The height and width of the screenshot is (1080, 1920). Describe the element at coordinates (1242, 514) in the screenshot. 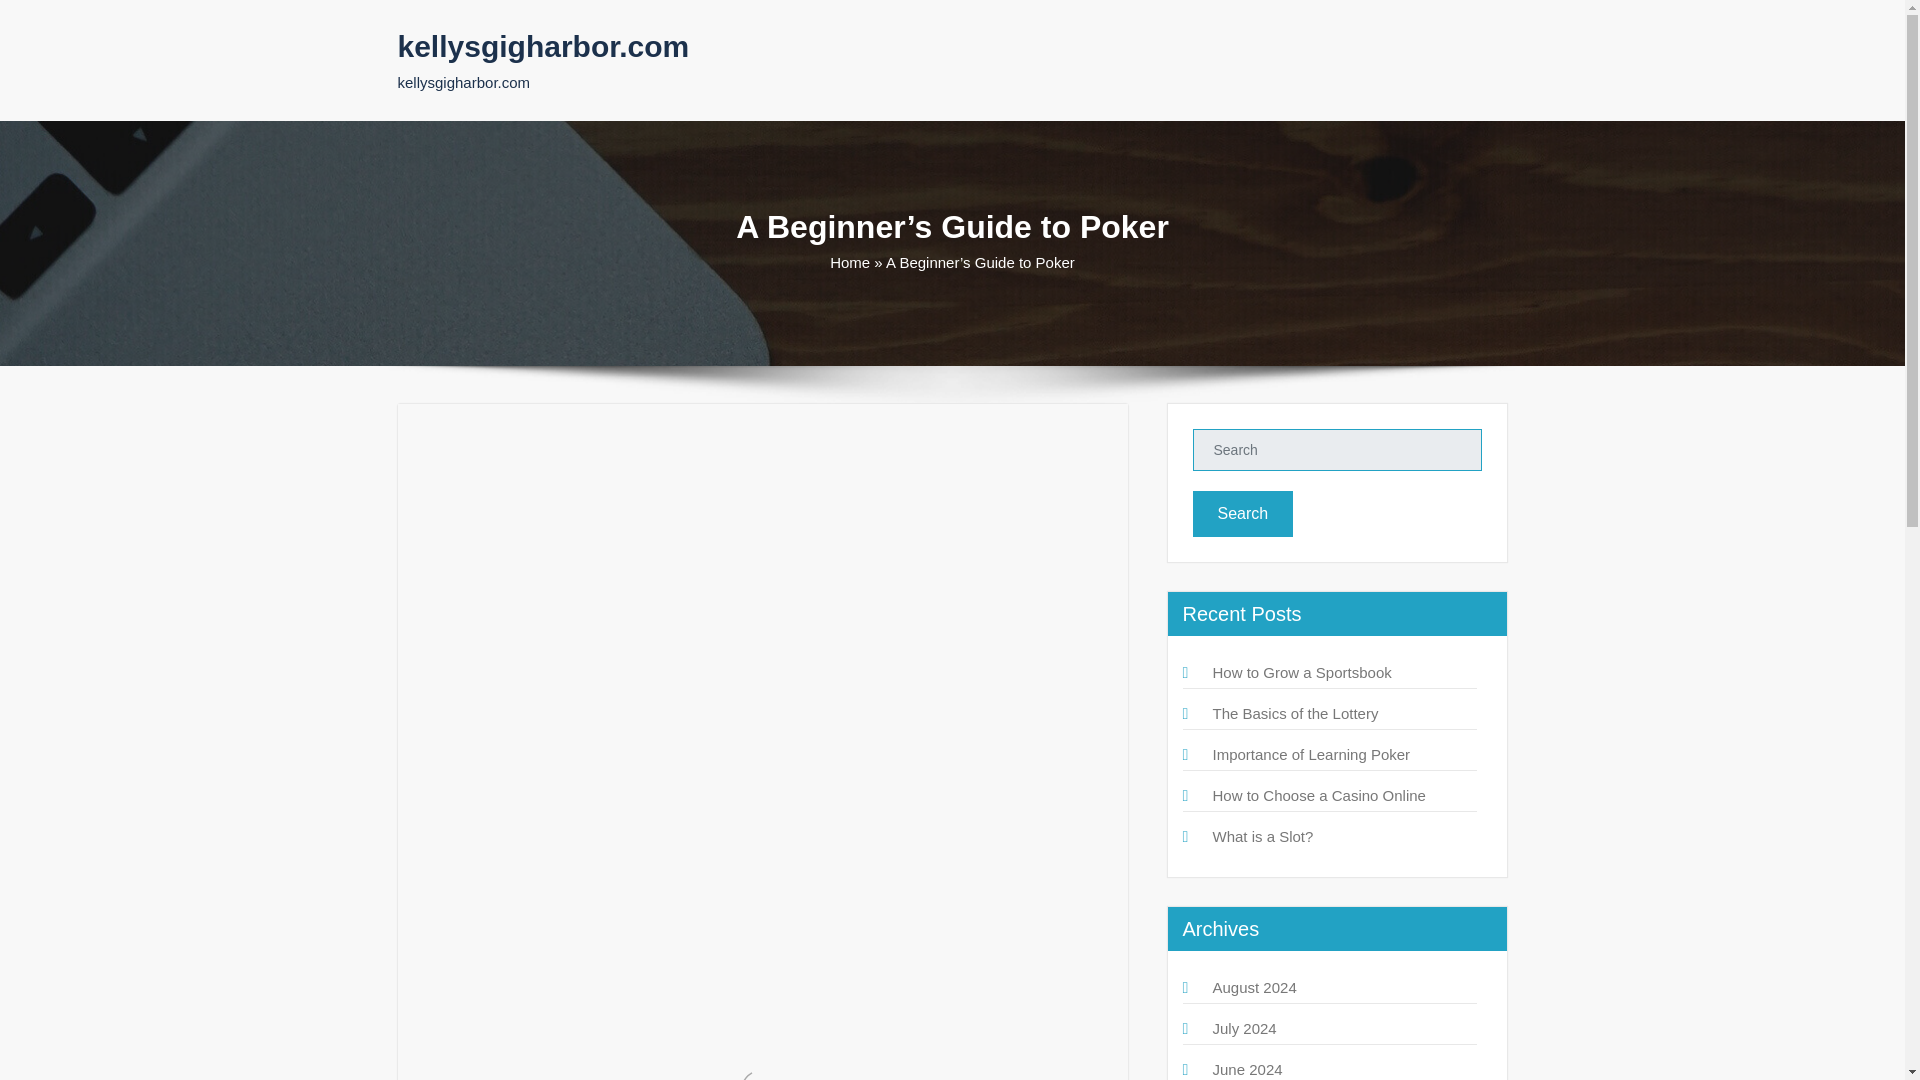

I see `Search` at that location.